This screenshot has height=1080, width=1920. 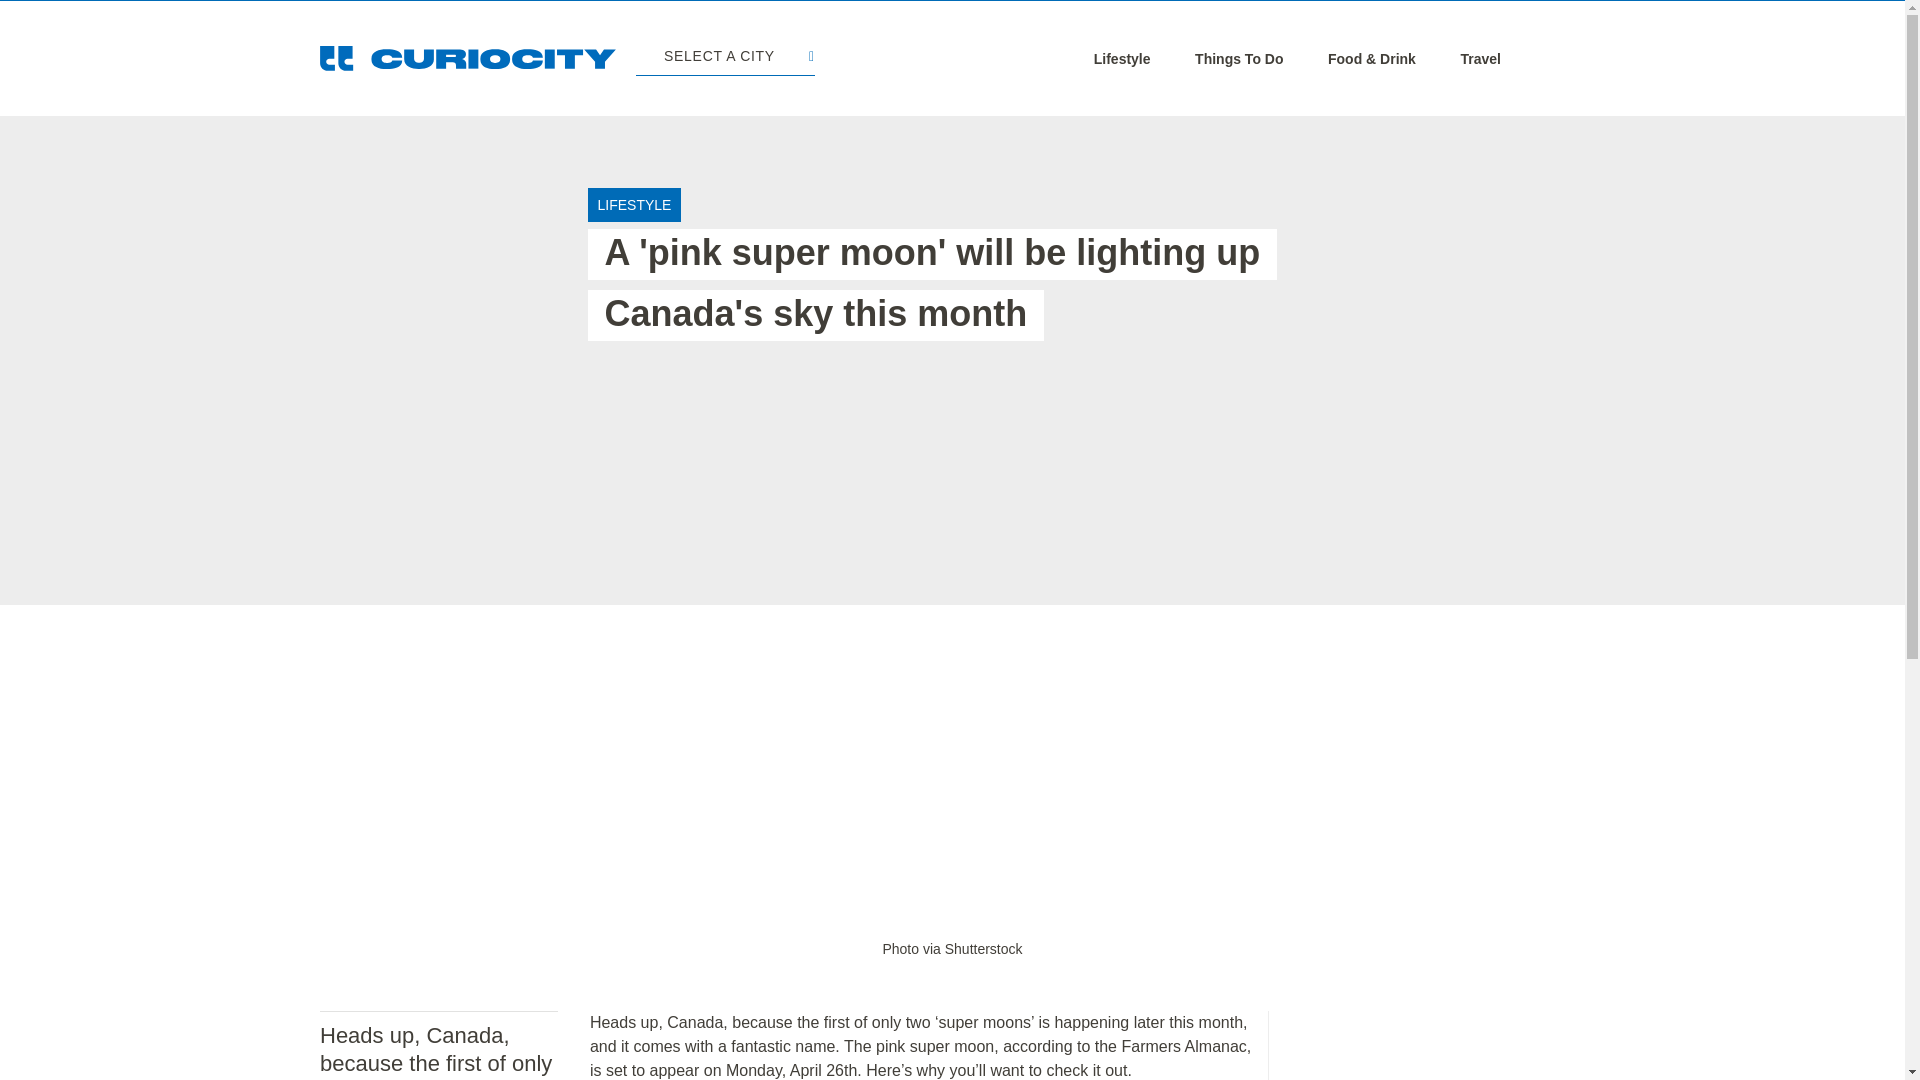 I want to click on goes to Home, so click(x=468, y=58).